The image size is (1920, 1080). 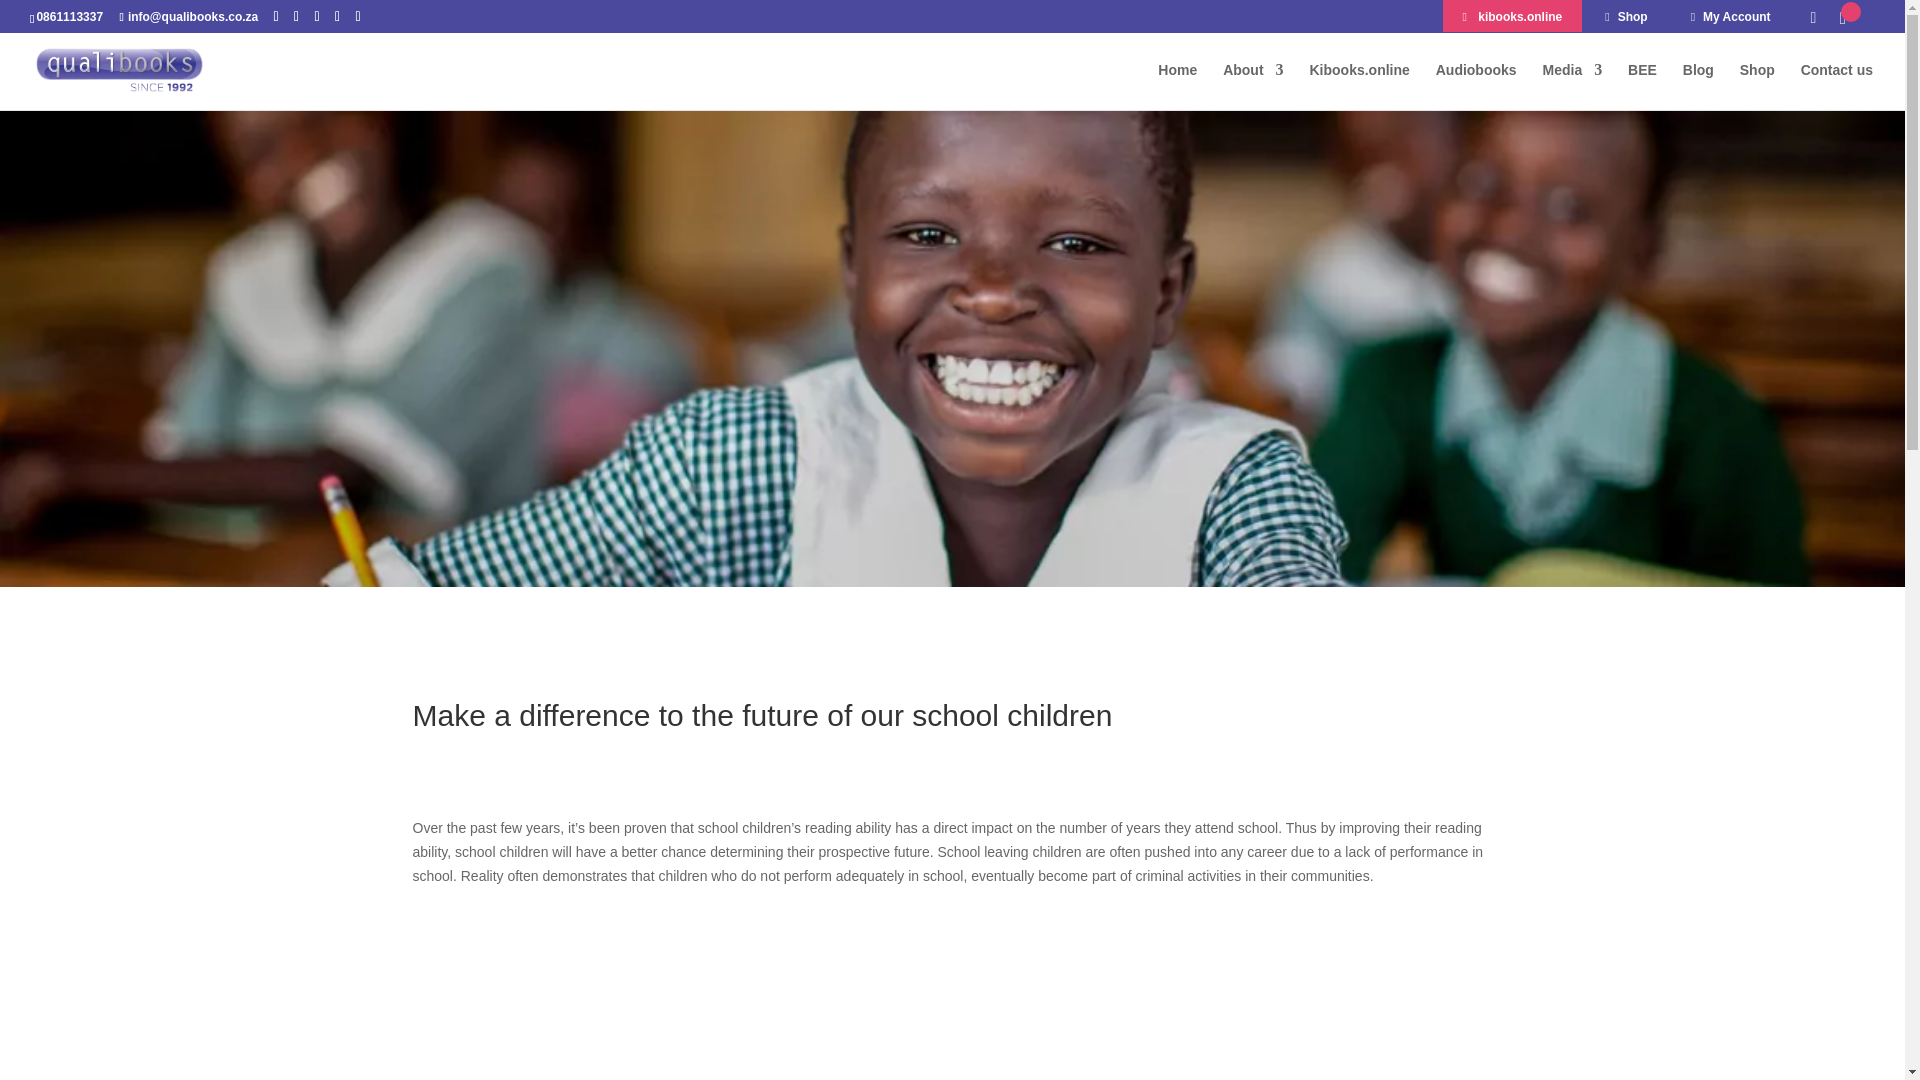 I want to click on kibooks.online, so click(x=1512, y=20).